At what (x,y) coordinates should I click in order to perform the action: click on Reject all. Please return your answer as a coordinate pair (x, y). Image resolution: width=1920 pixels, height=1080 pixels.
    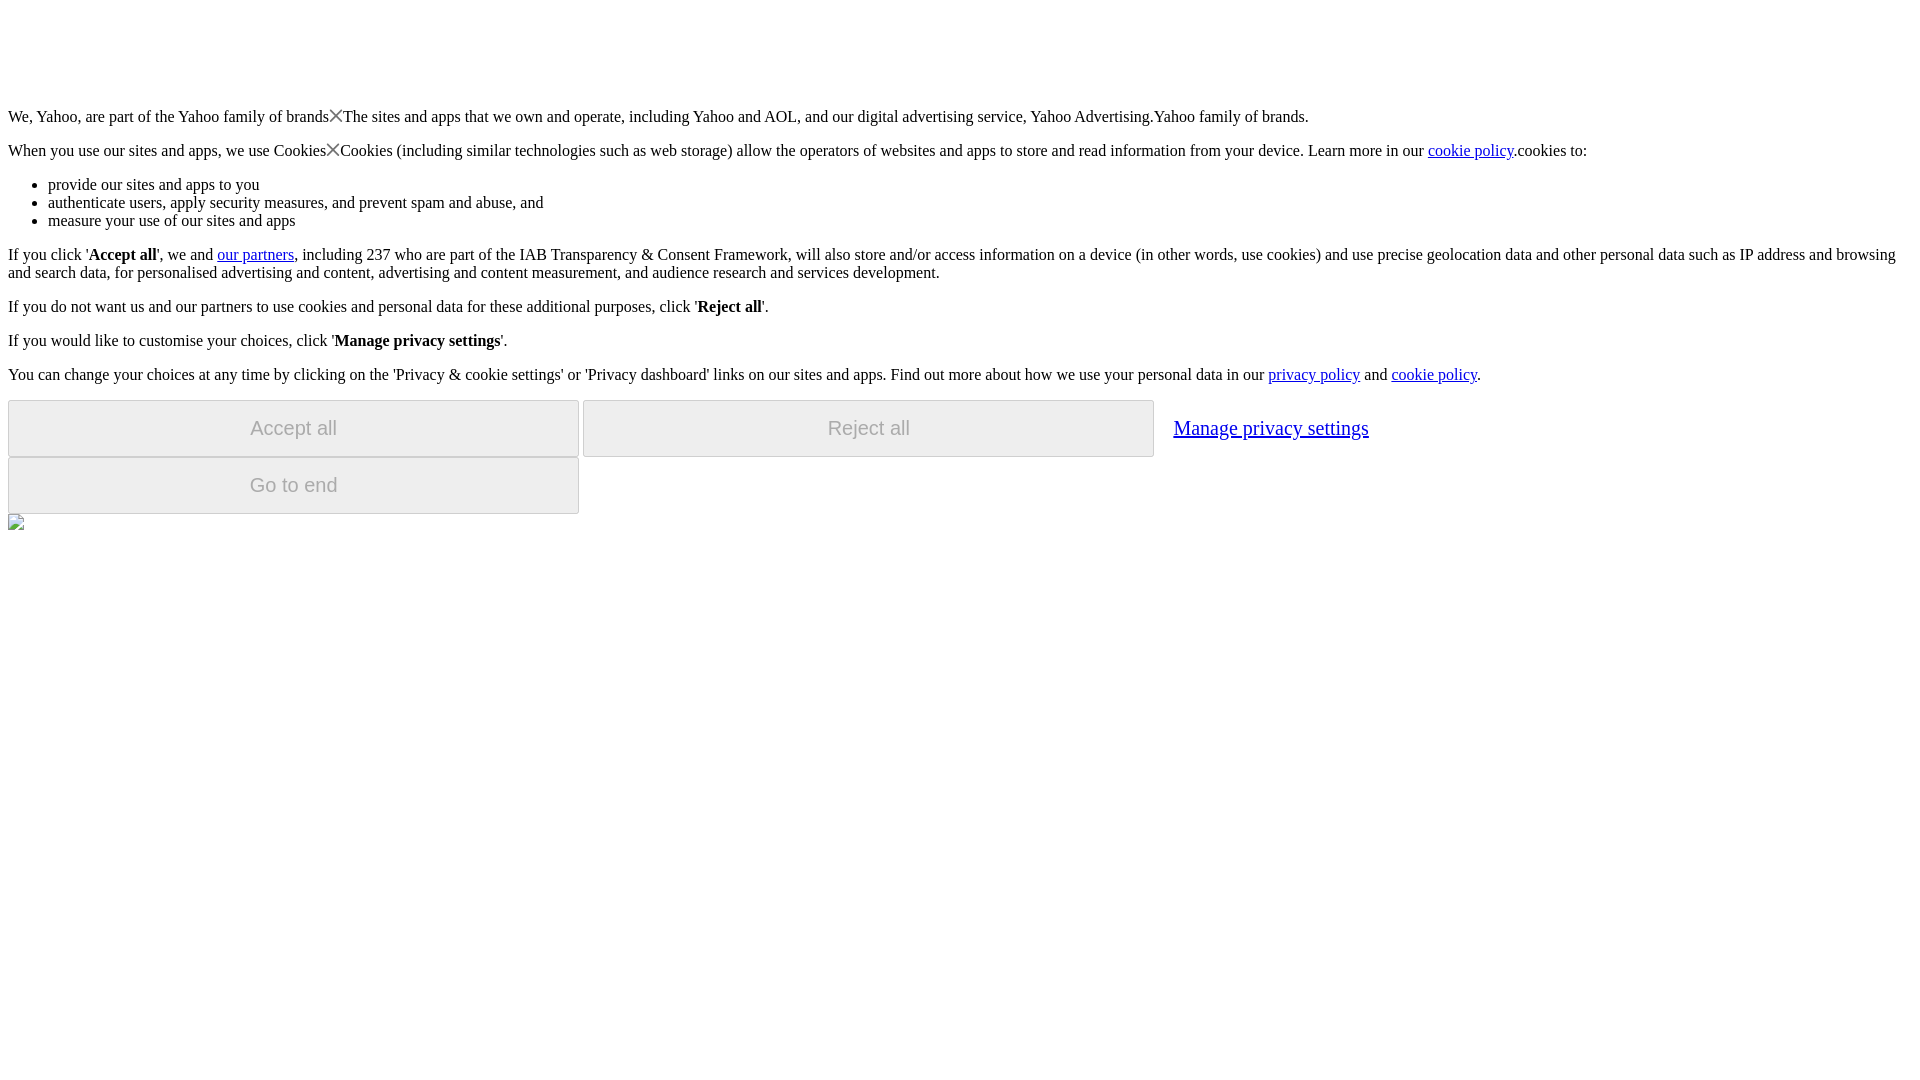
    Looking at the image, I should click on (868, 428).